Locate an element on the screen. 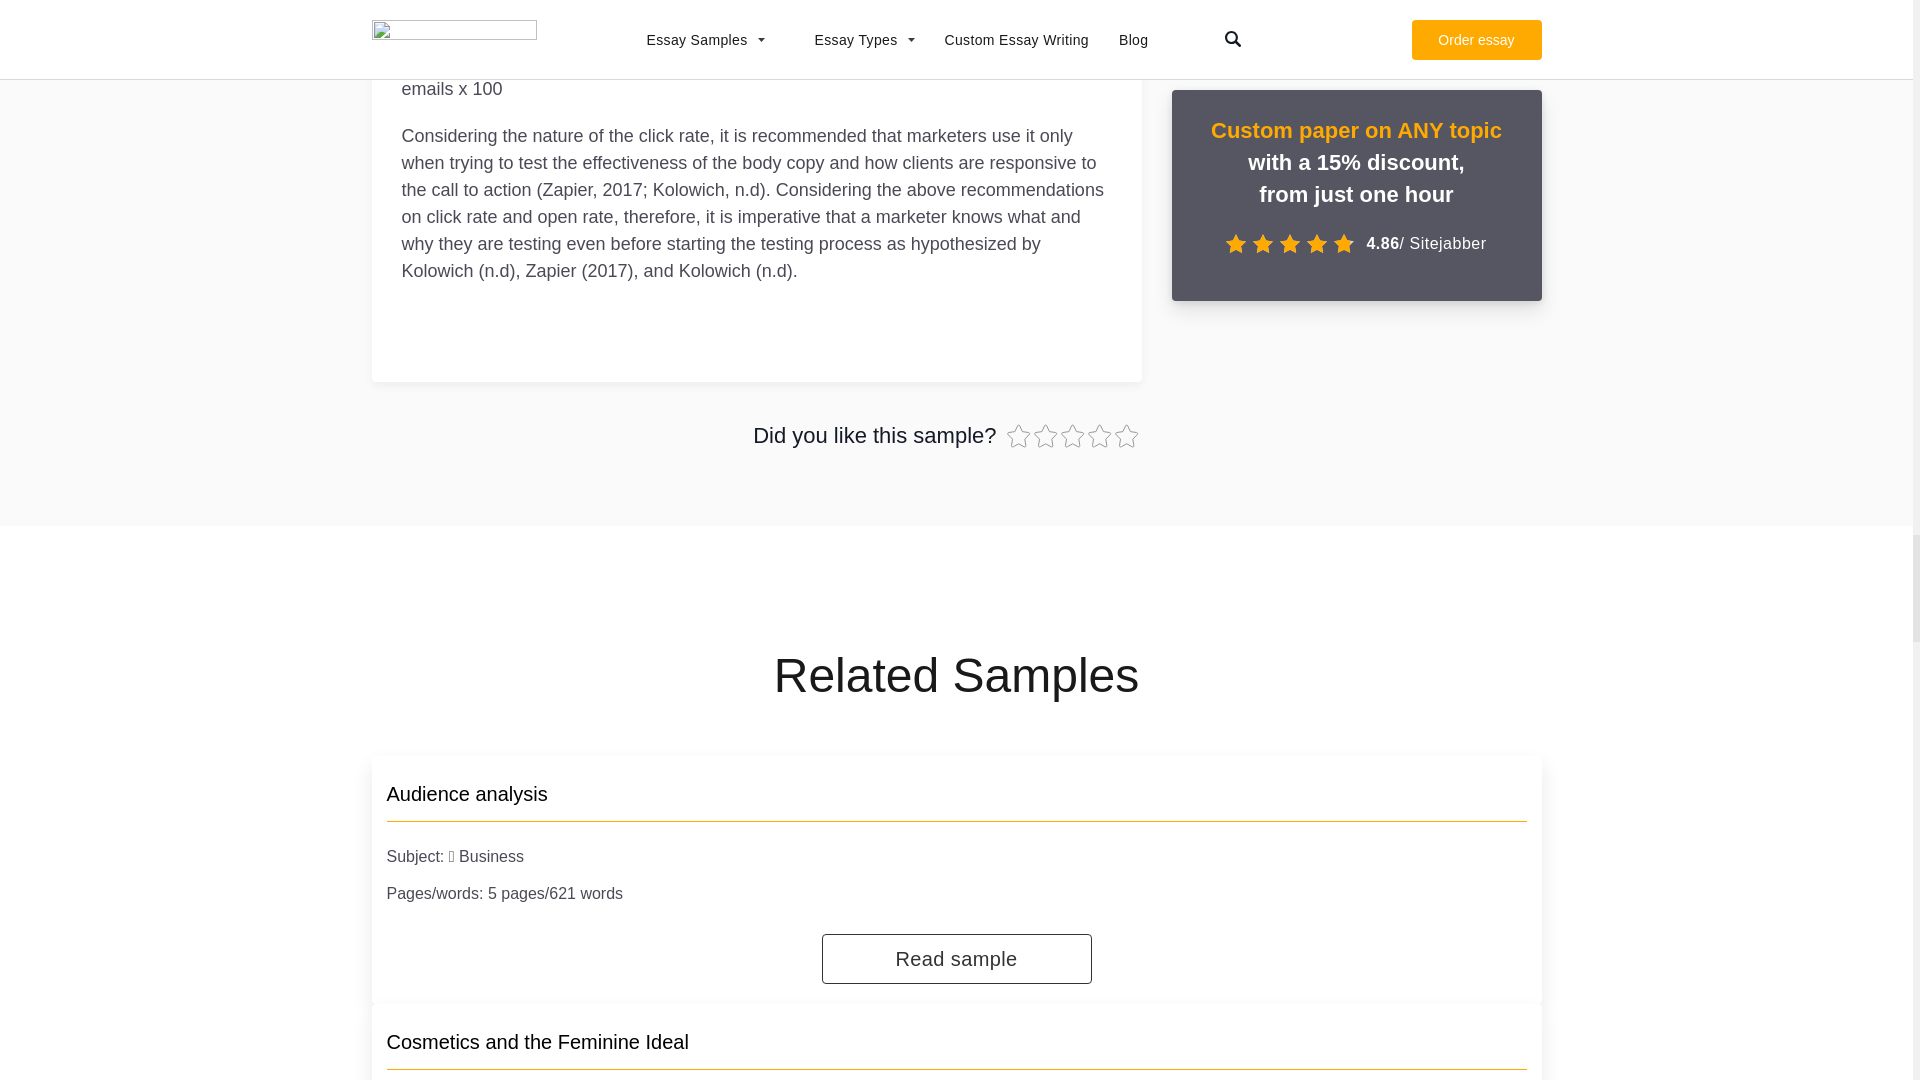 The image size is (1920, 1080). 17 votes, average: 4,6 out of 5 is located at coordinates (1126, 436).